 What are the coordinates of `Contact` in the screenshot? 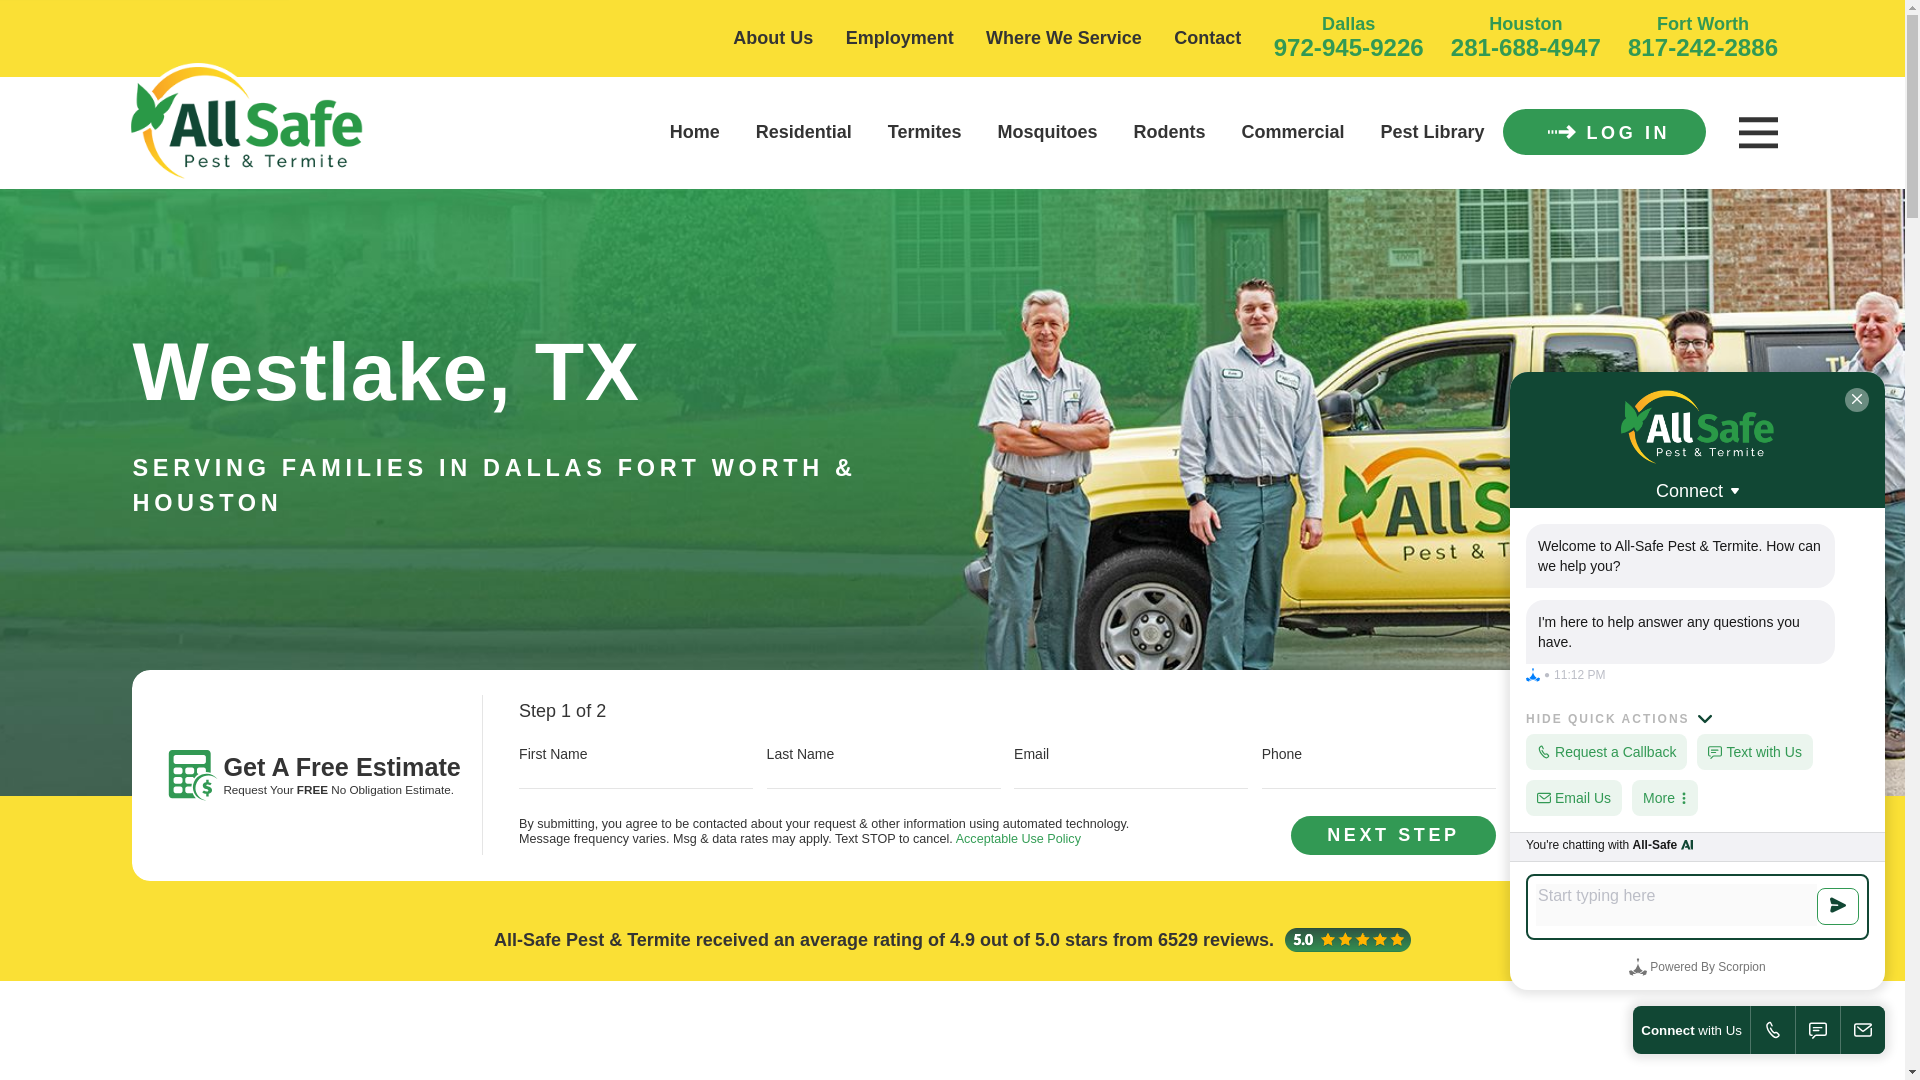 It's located at (1206, 38).